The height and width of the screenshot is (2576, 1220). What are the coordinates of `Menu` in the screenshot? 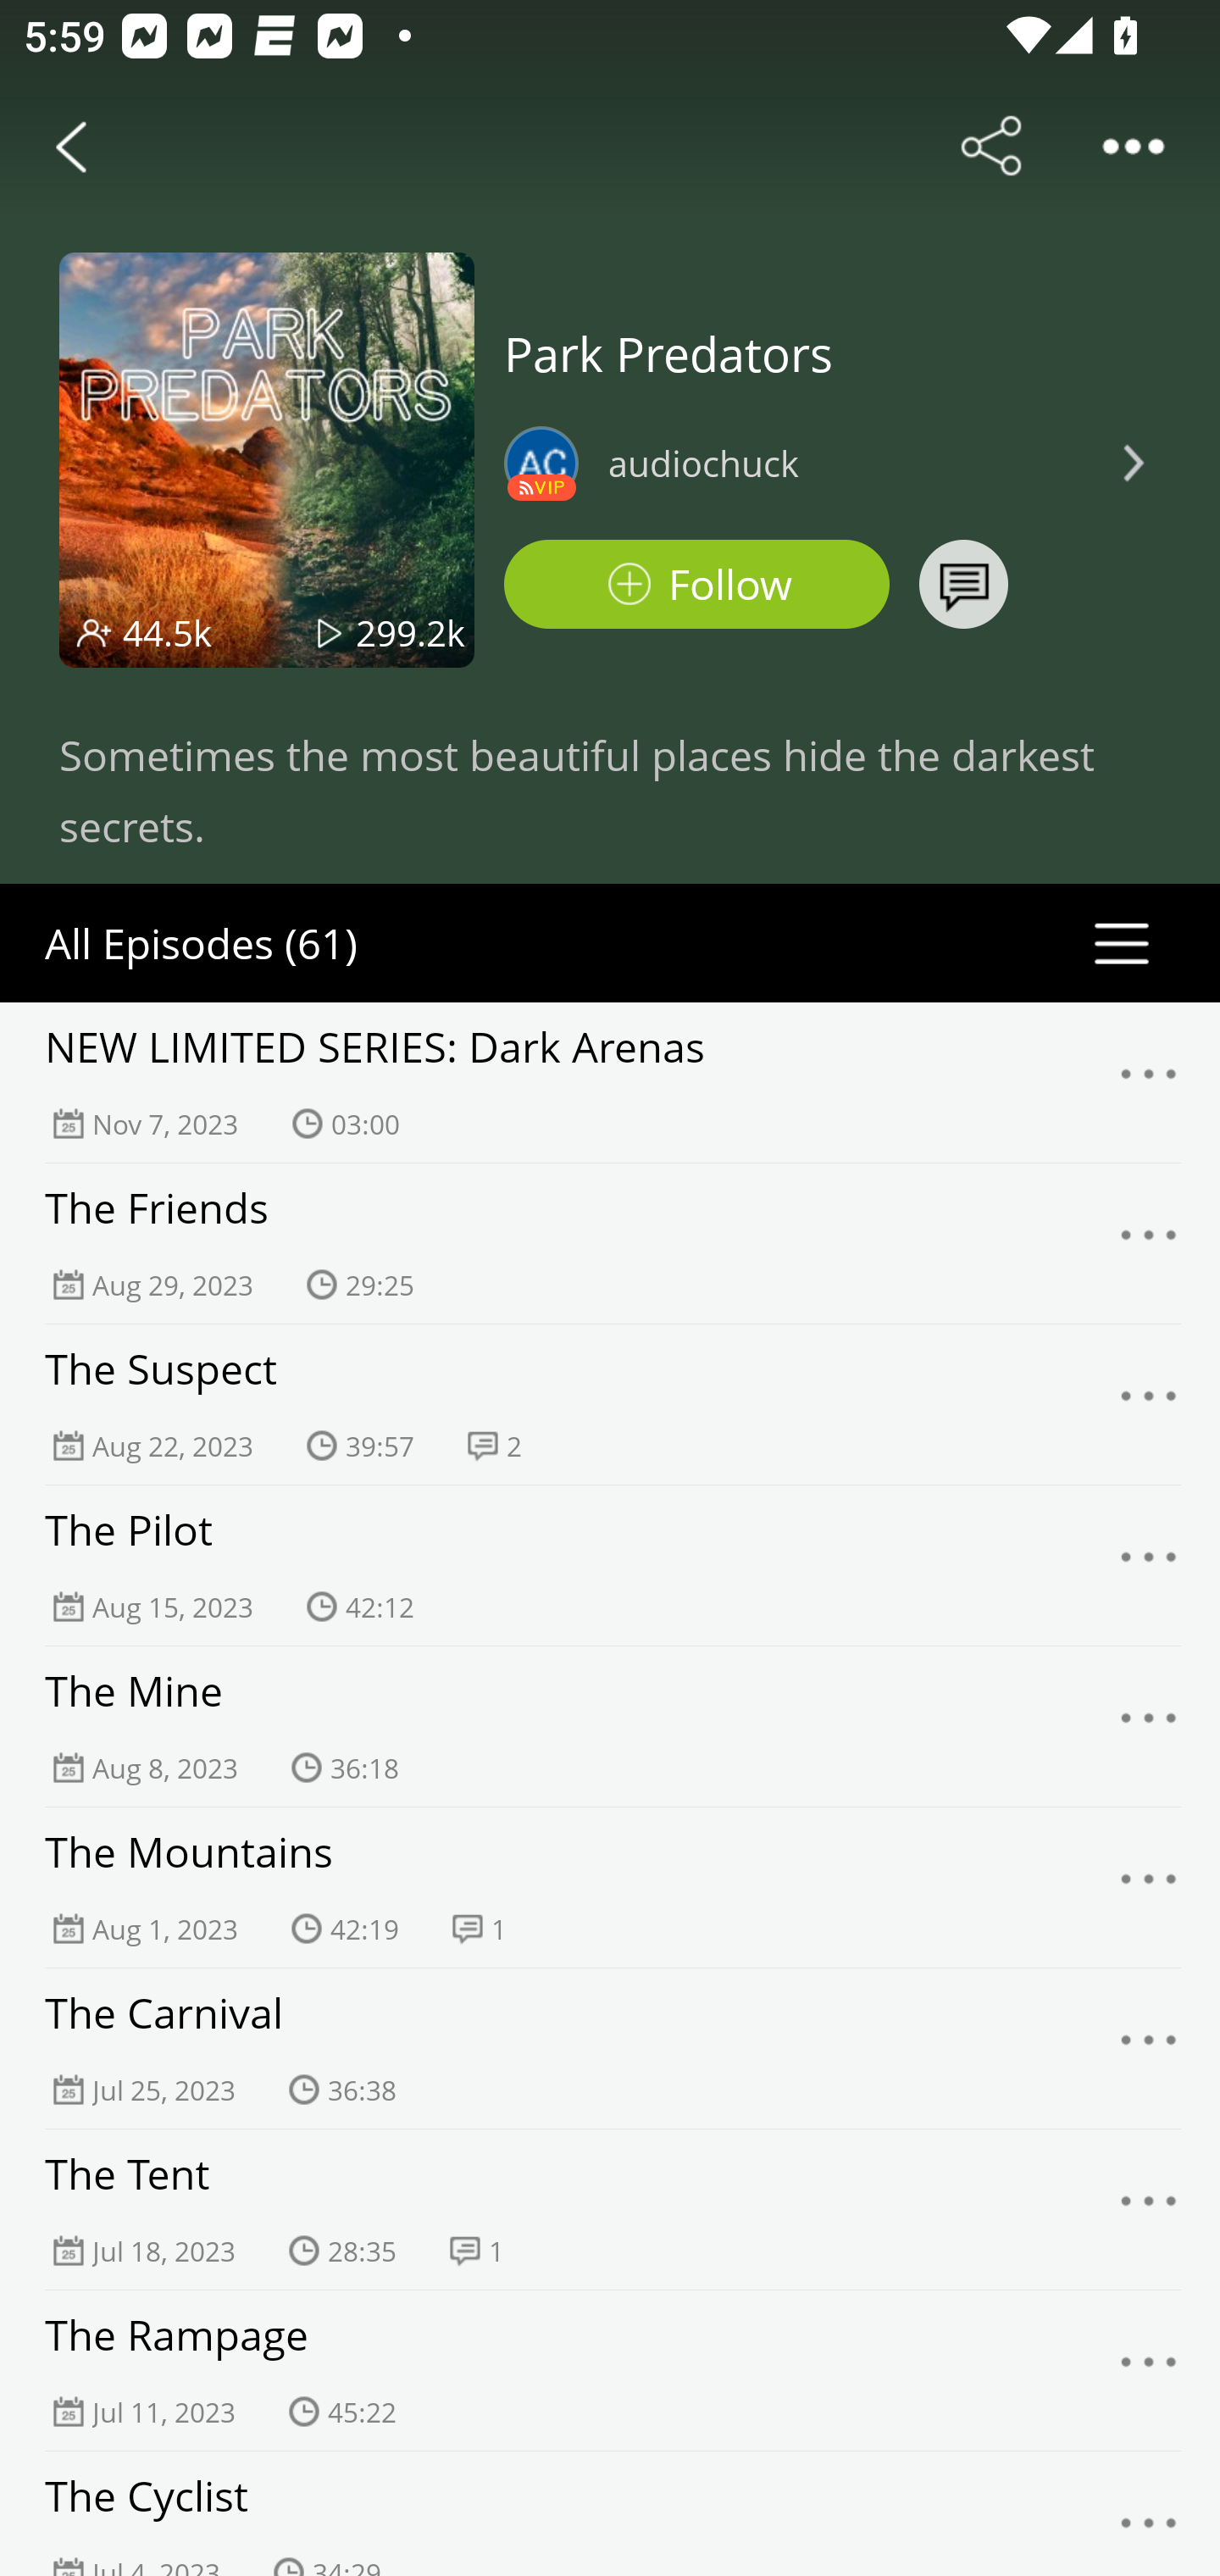 It's located at (1149, 1888).